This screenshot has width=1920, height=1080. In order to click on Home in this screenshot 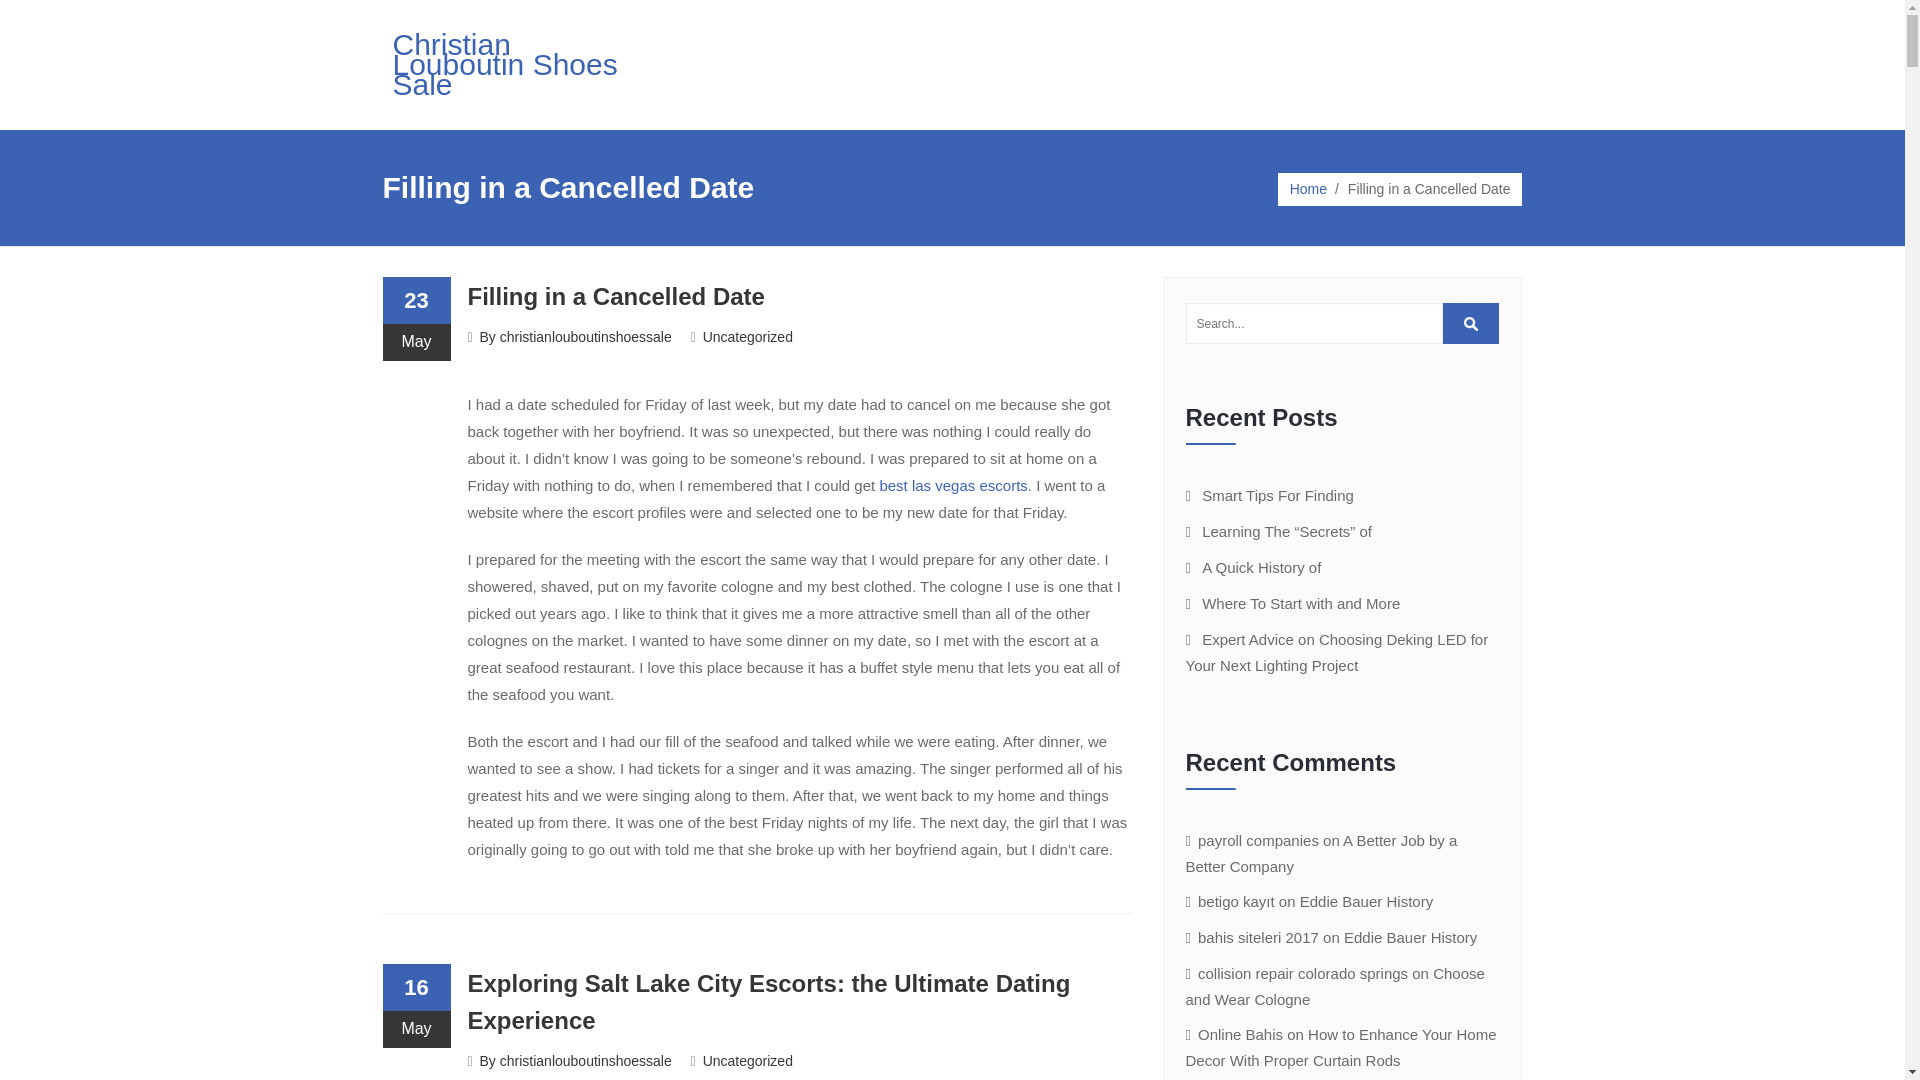, I will do `click(1308, 188)`.